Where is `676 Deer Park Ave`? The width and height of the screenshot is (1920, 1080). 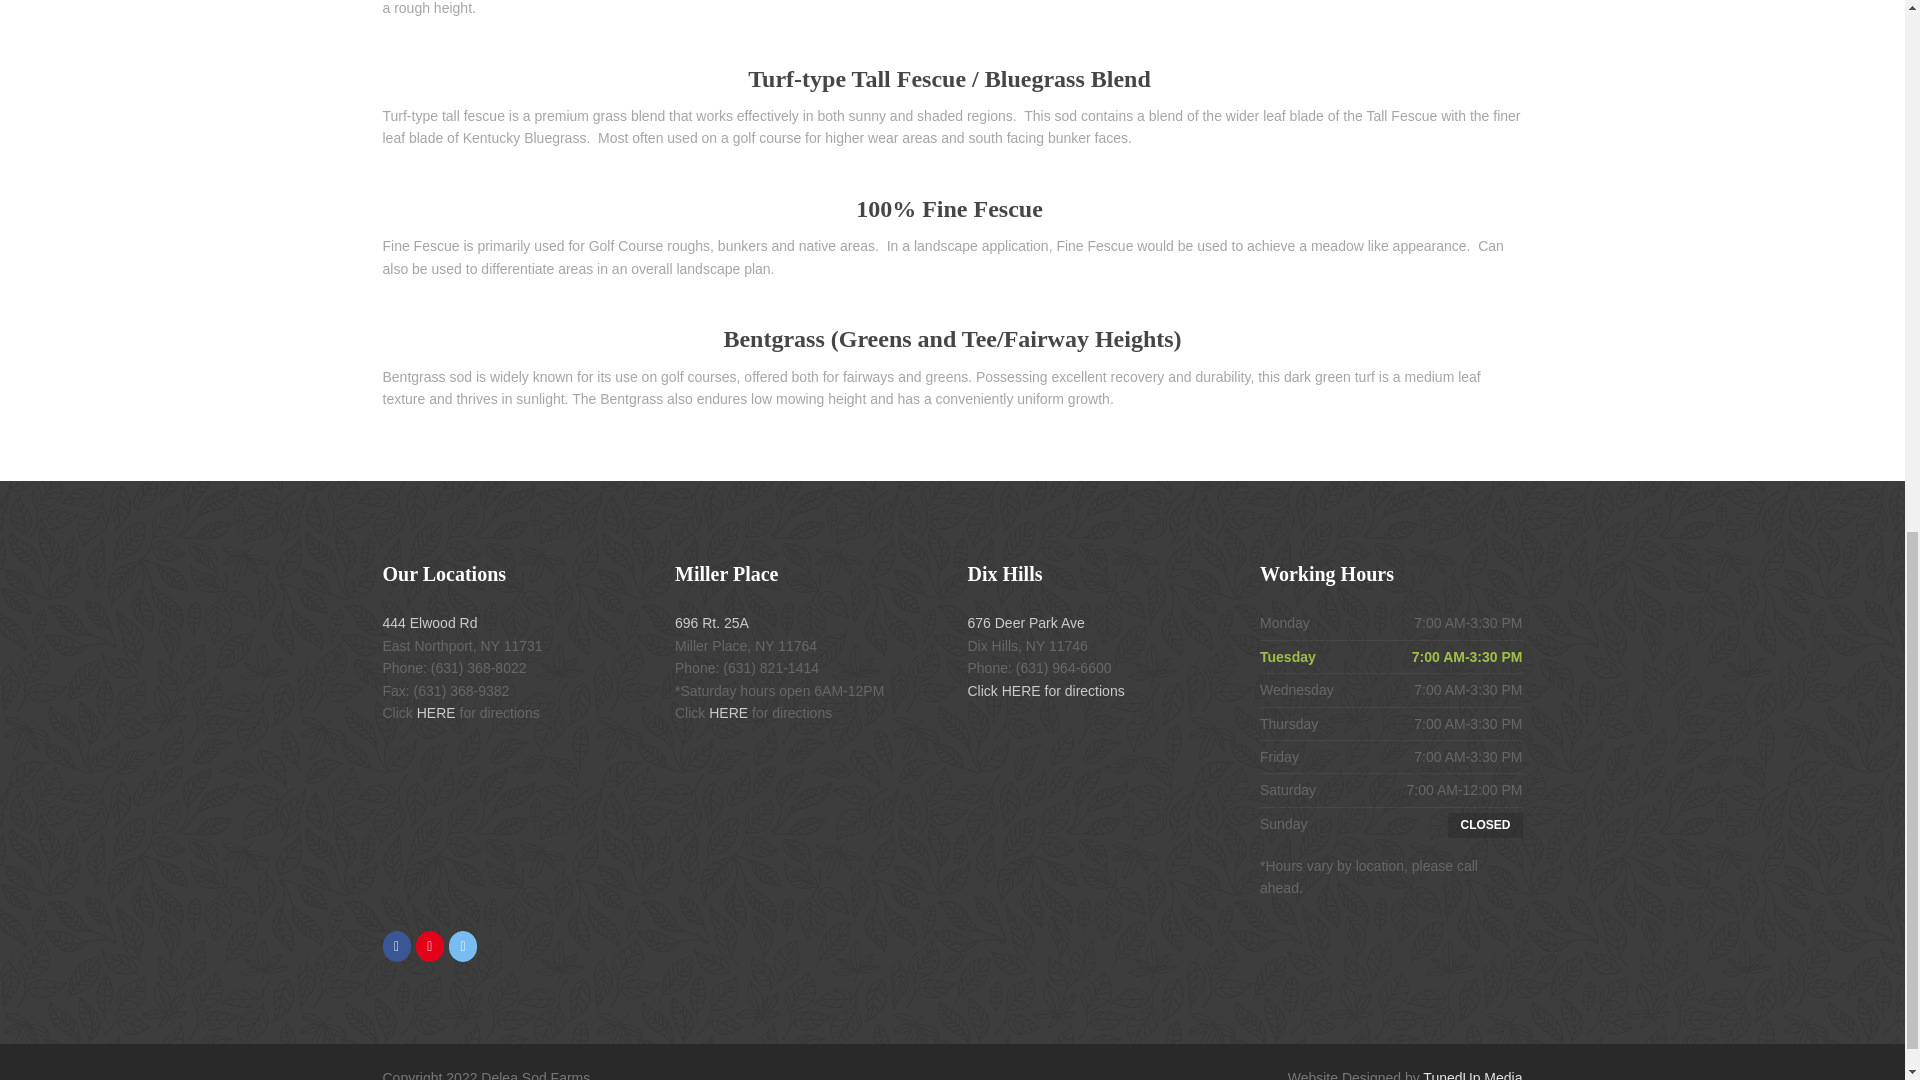
676 Deer Park Ave is located at coordinates (1026, 622).